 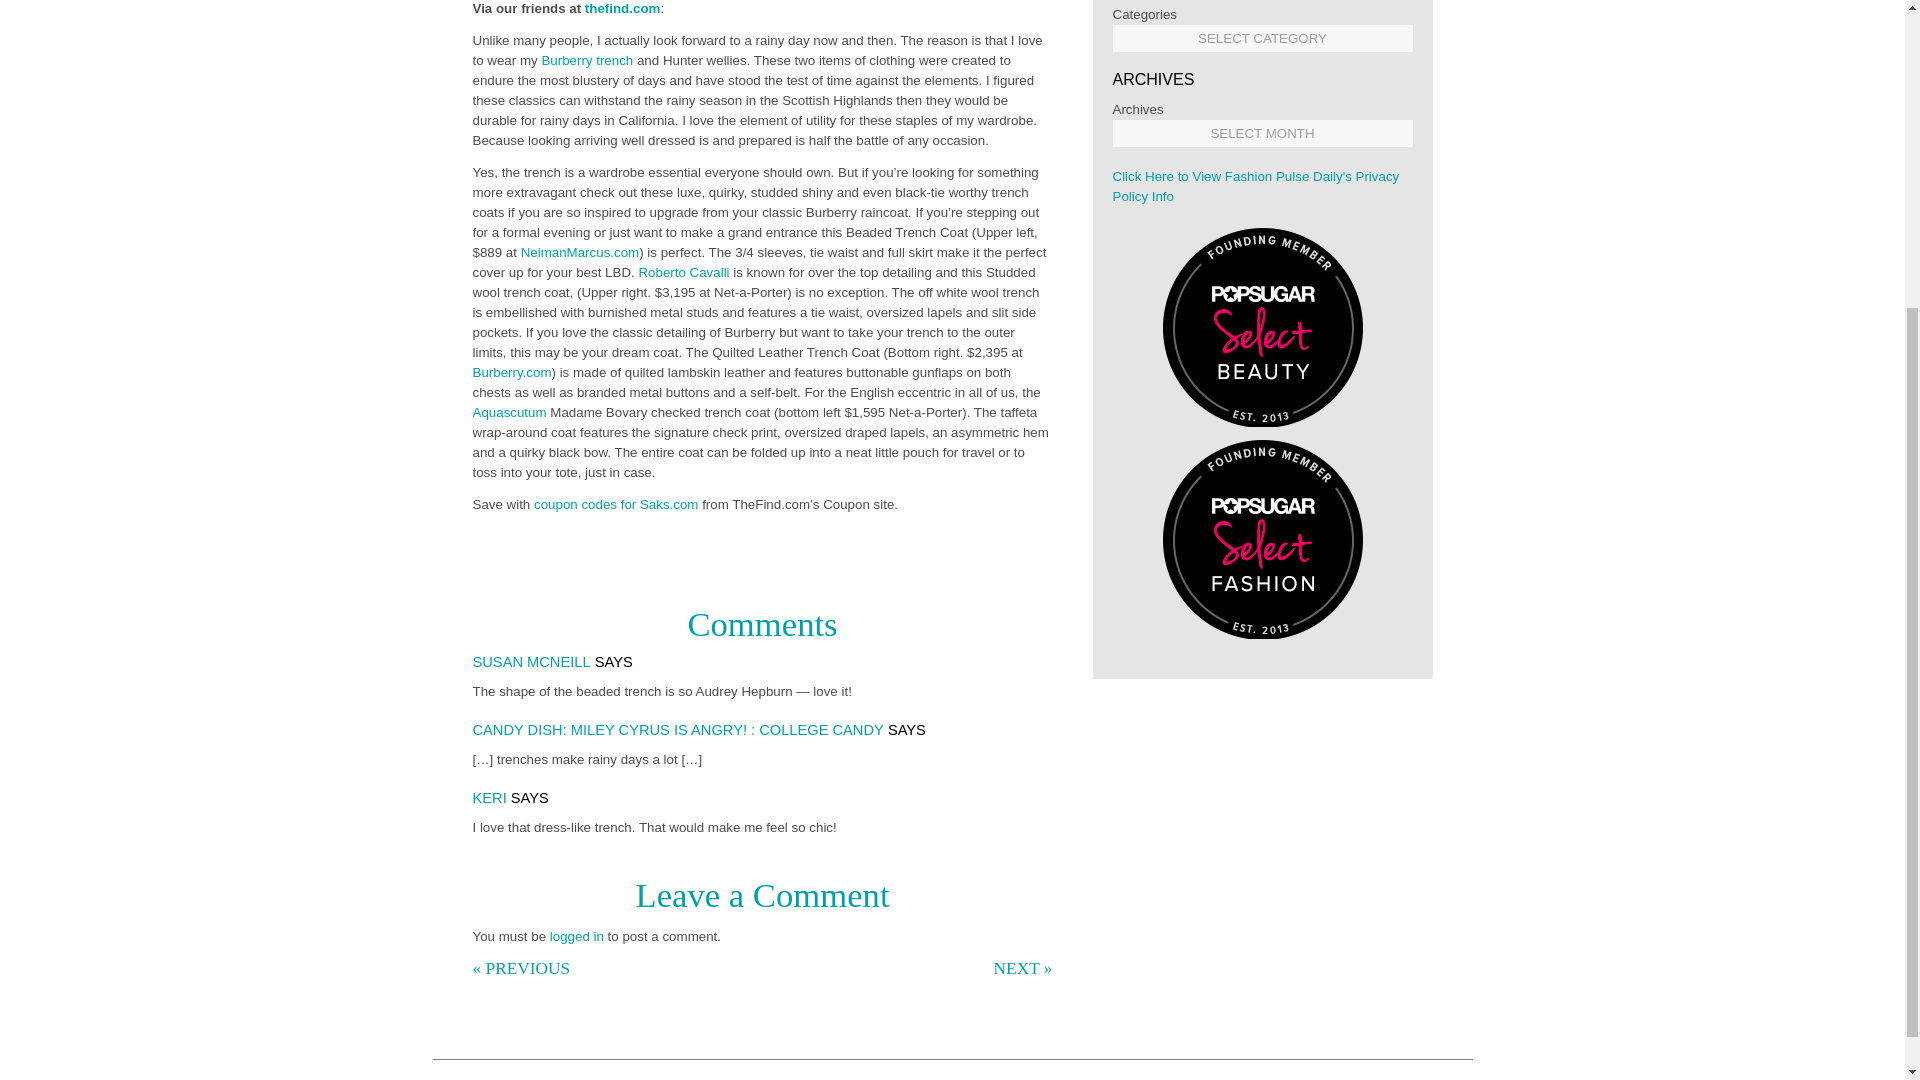 I want to click on Aquascutum, so click(x=508, y=412).